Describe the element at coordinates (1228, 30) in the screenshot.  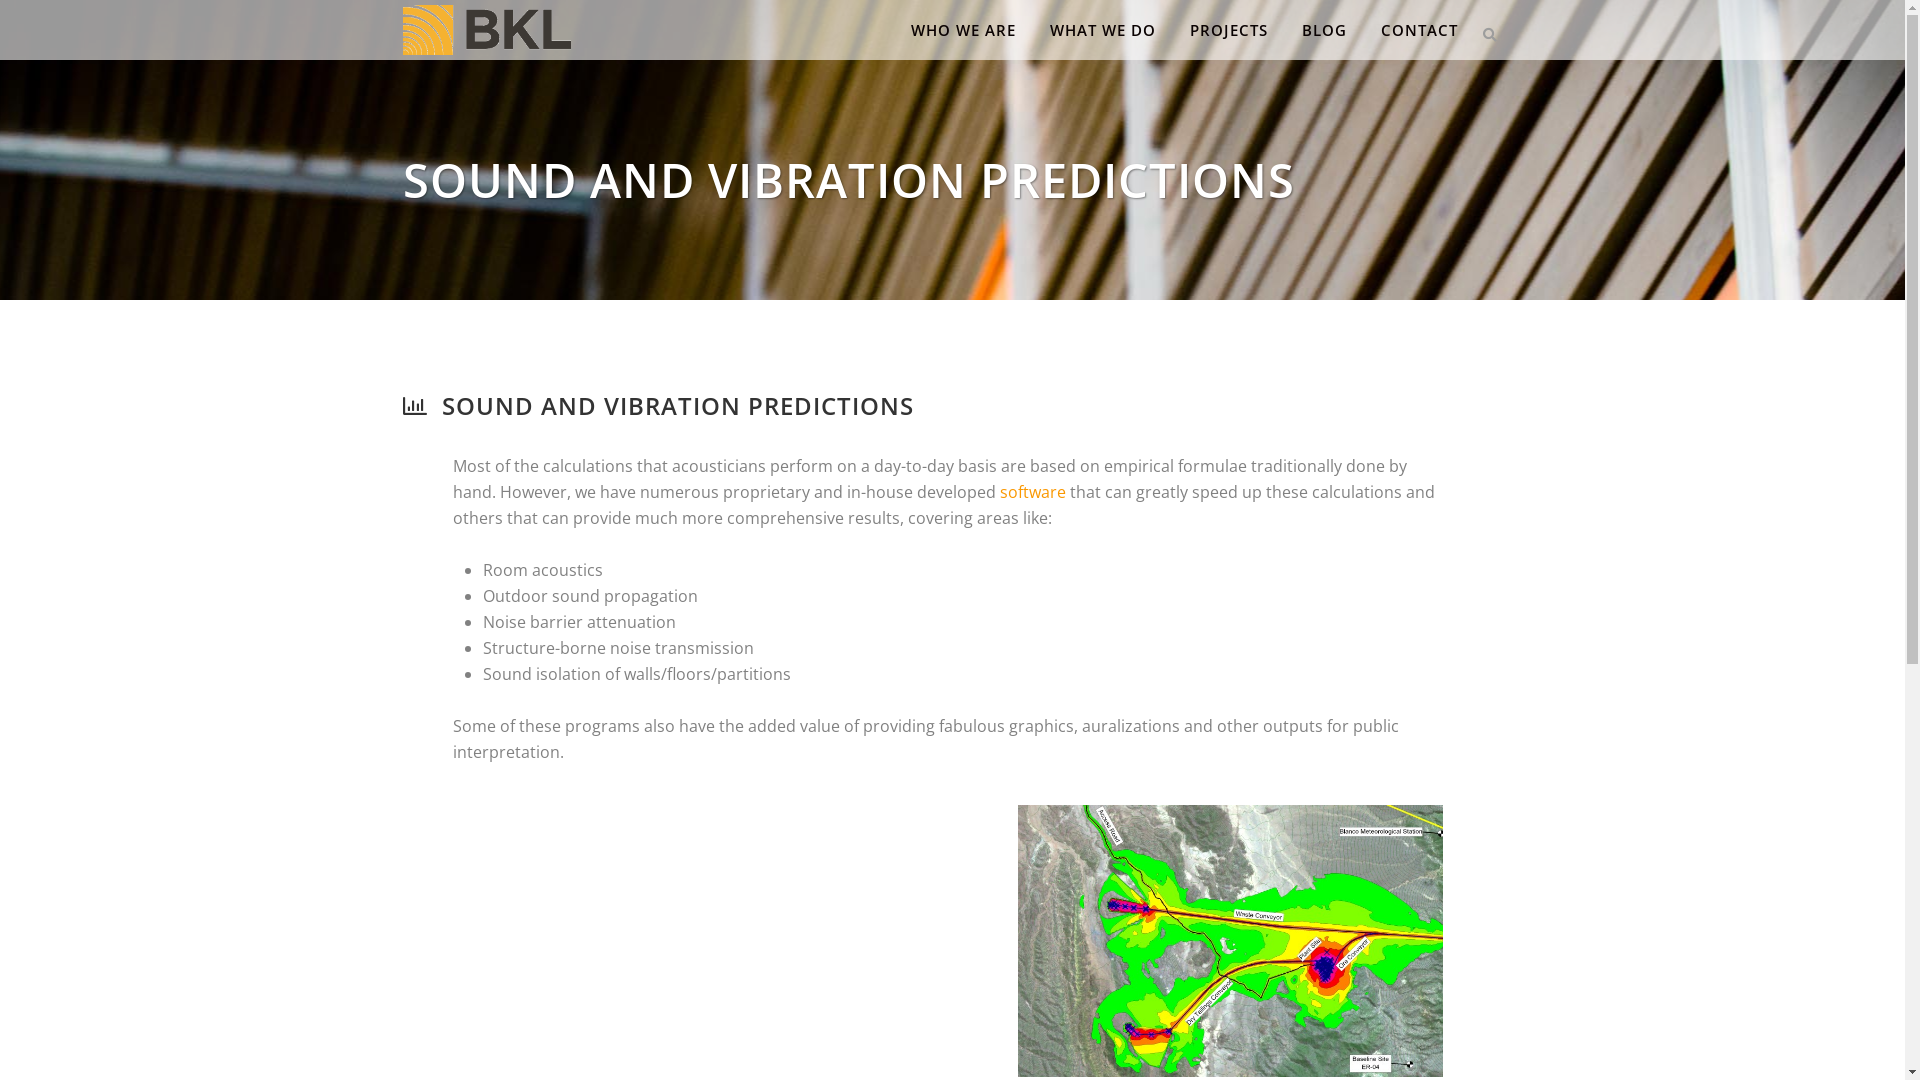
I see `PROJECTS` at that location.